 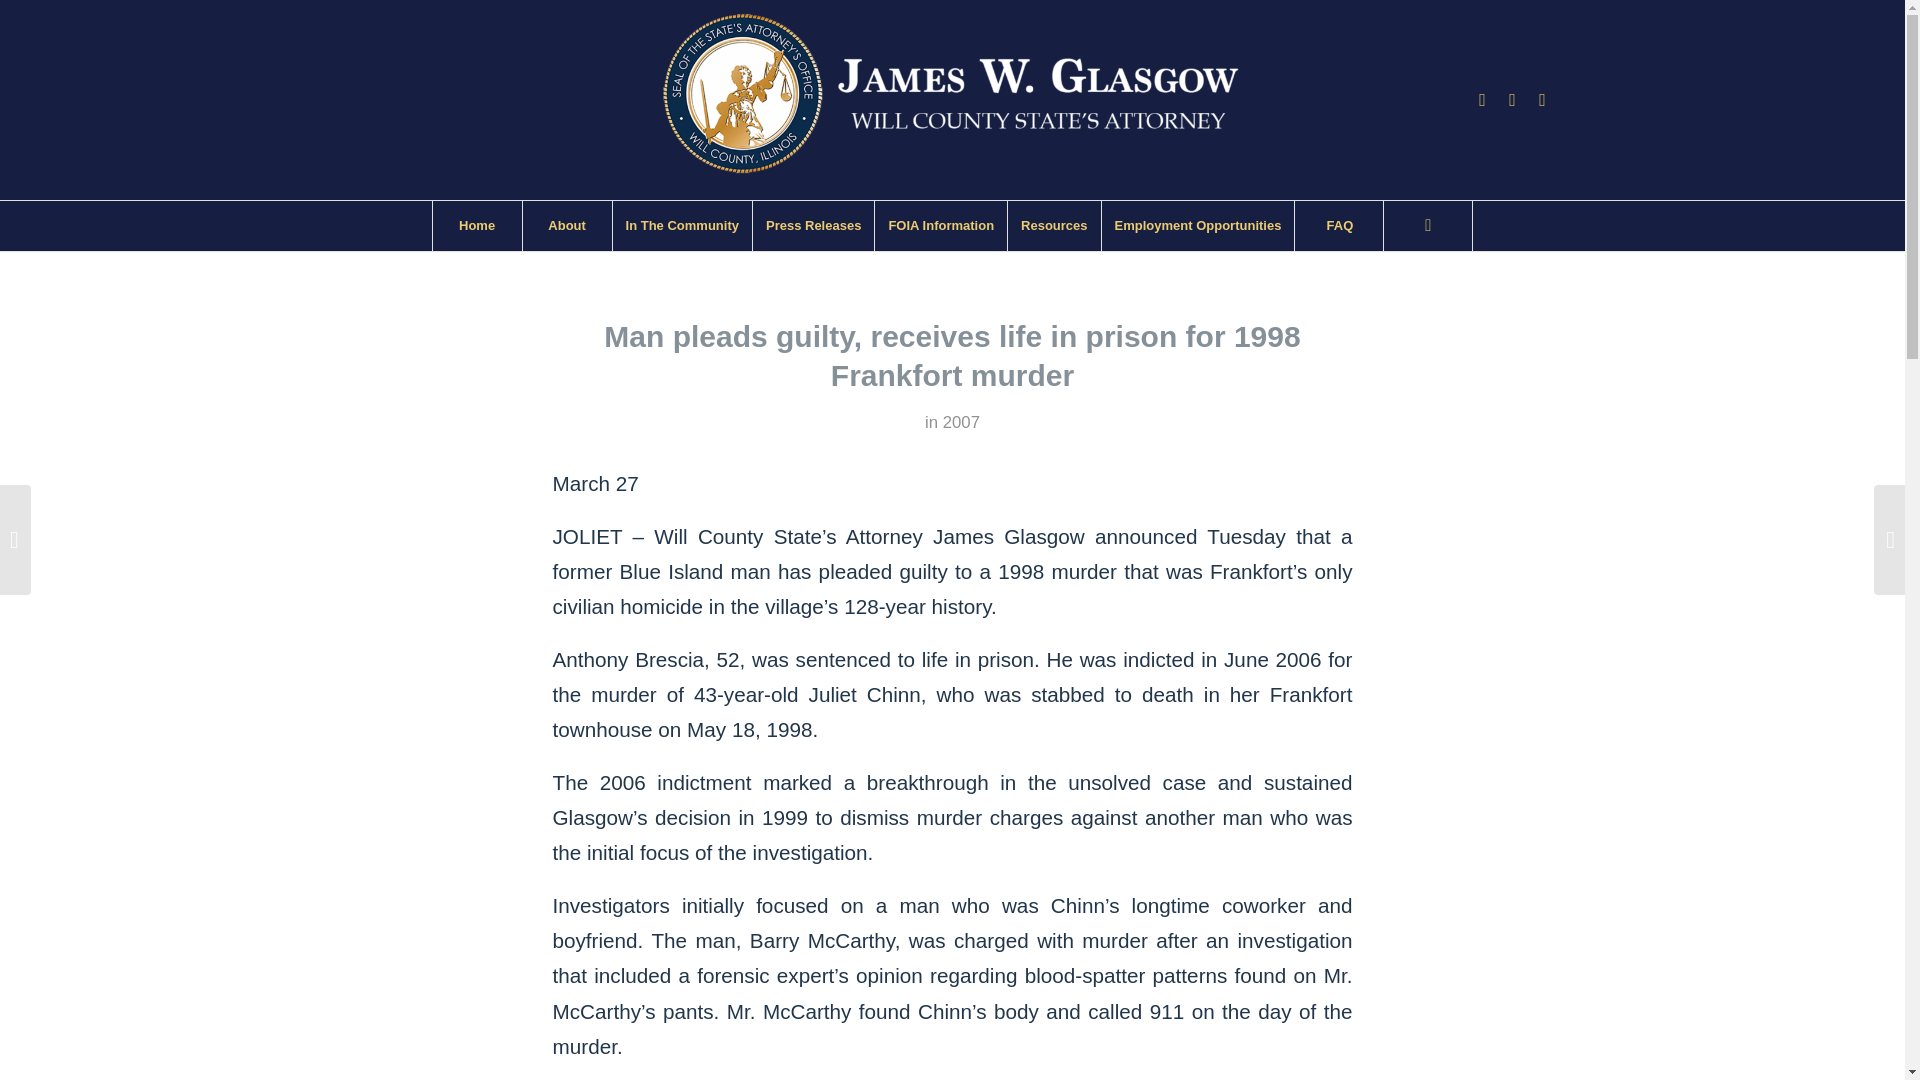 I want to click on In The Community, so click(x=682, y=225).